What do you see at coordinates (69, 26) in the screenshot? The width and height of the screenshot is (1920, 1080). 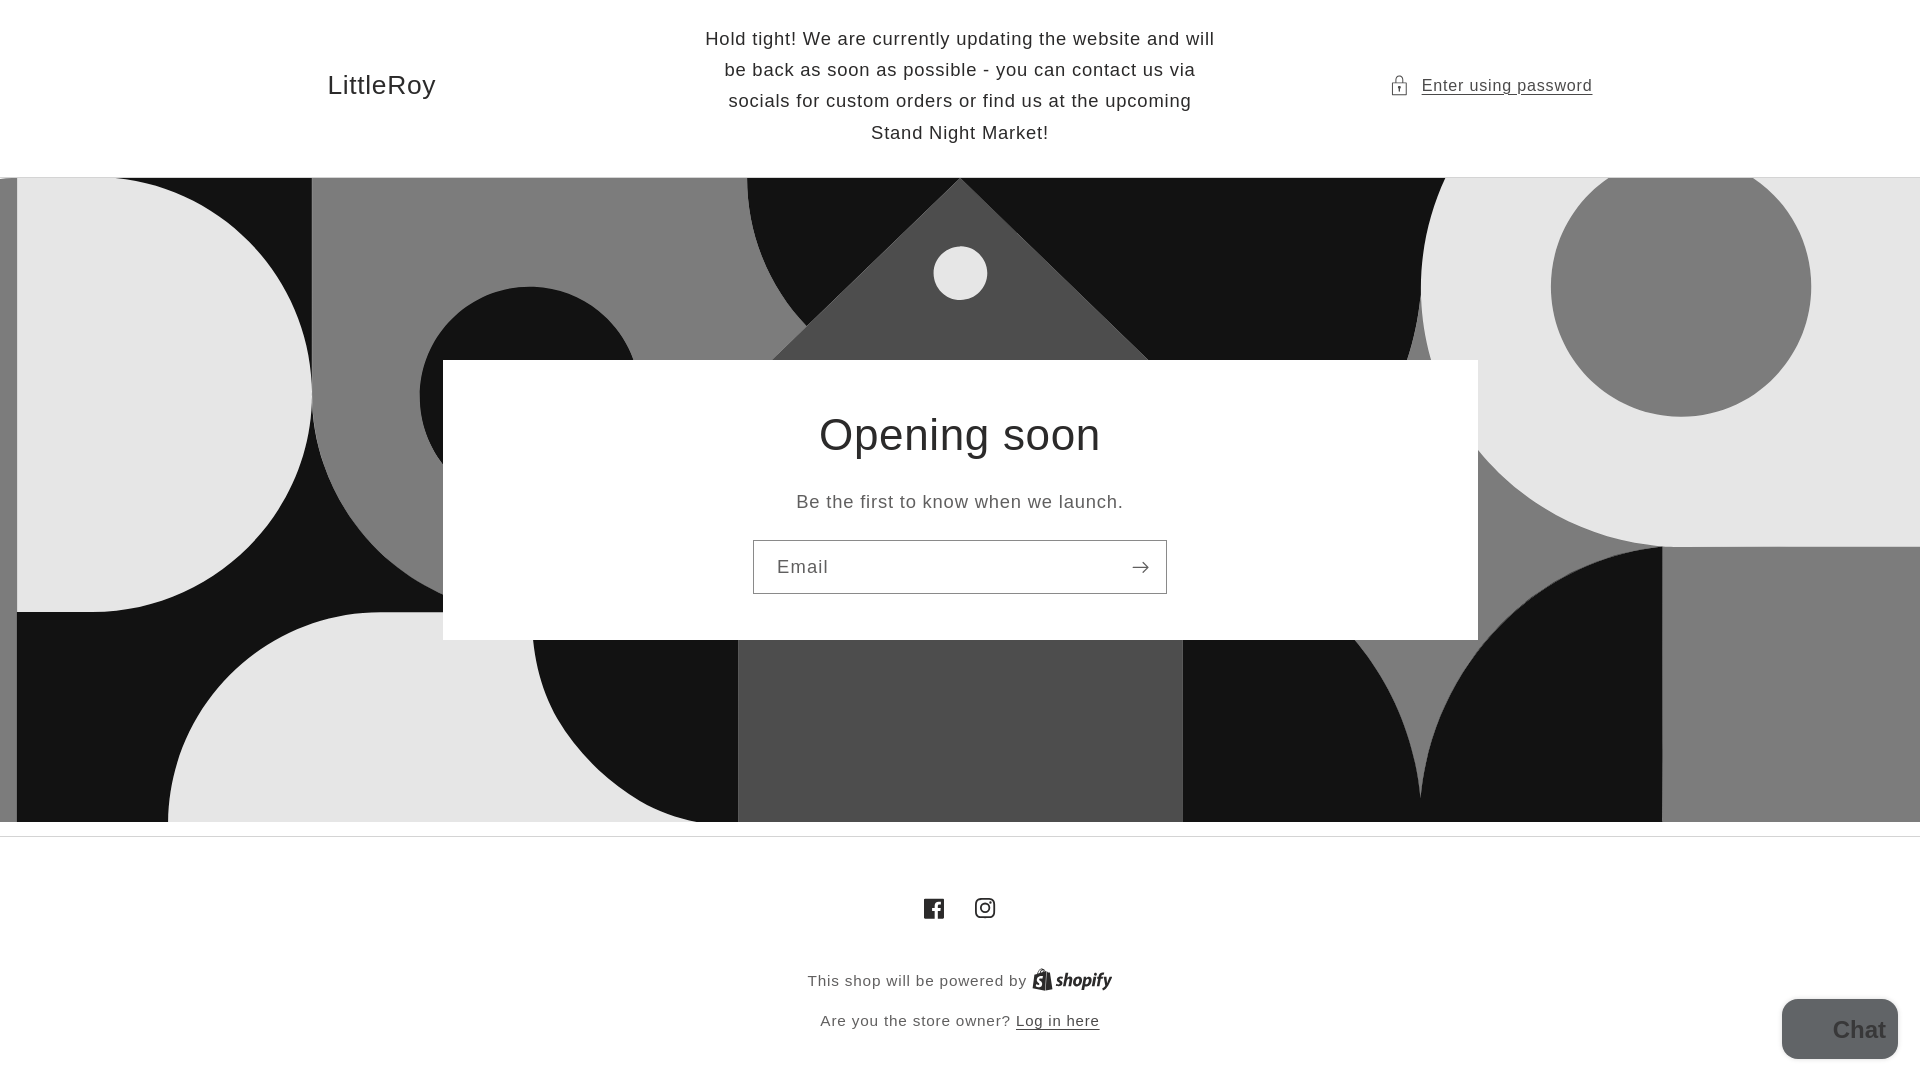 I see `Facebook` at bounding box center [69, 26].